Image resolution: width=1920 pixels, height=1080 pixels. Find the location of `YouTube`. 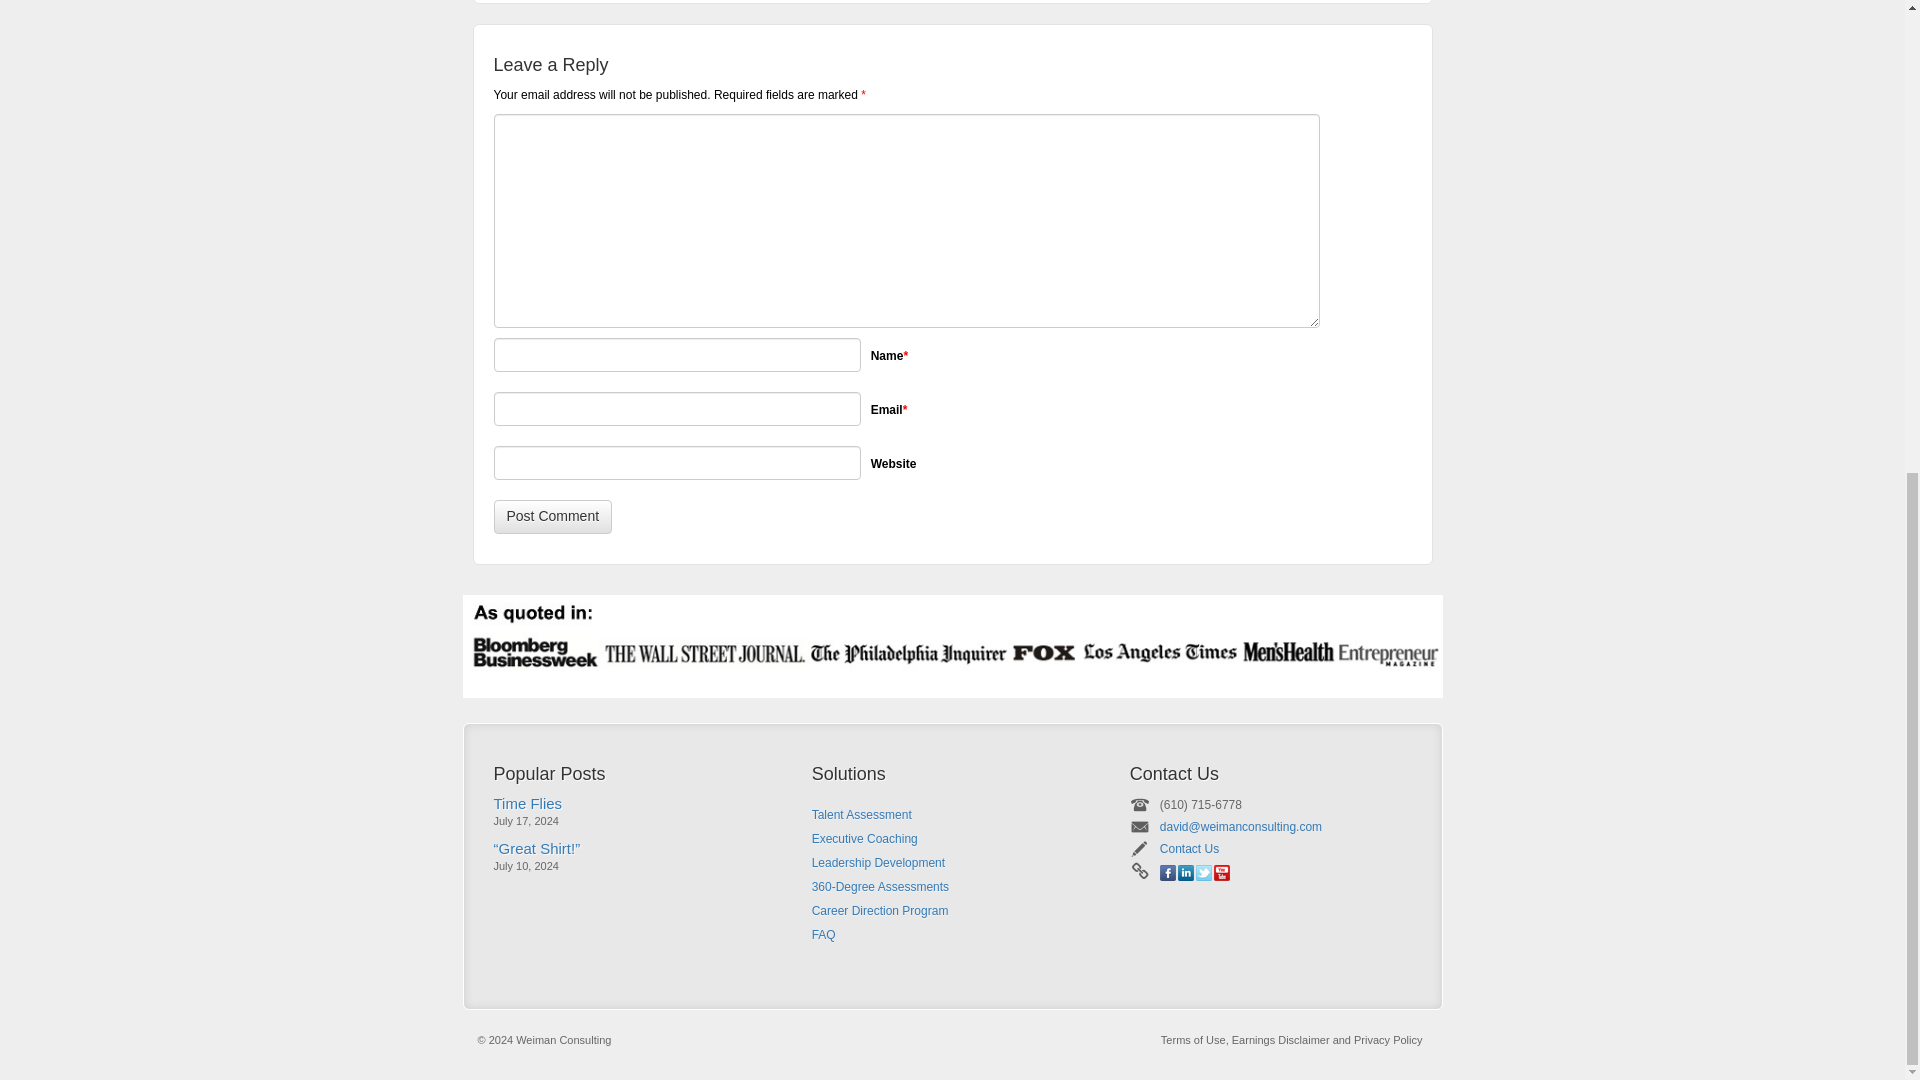

YouTube is located at coordinates (1222, 873).